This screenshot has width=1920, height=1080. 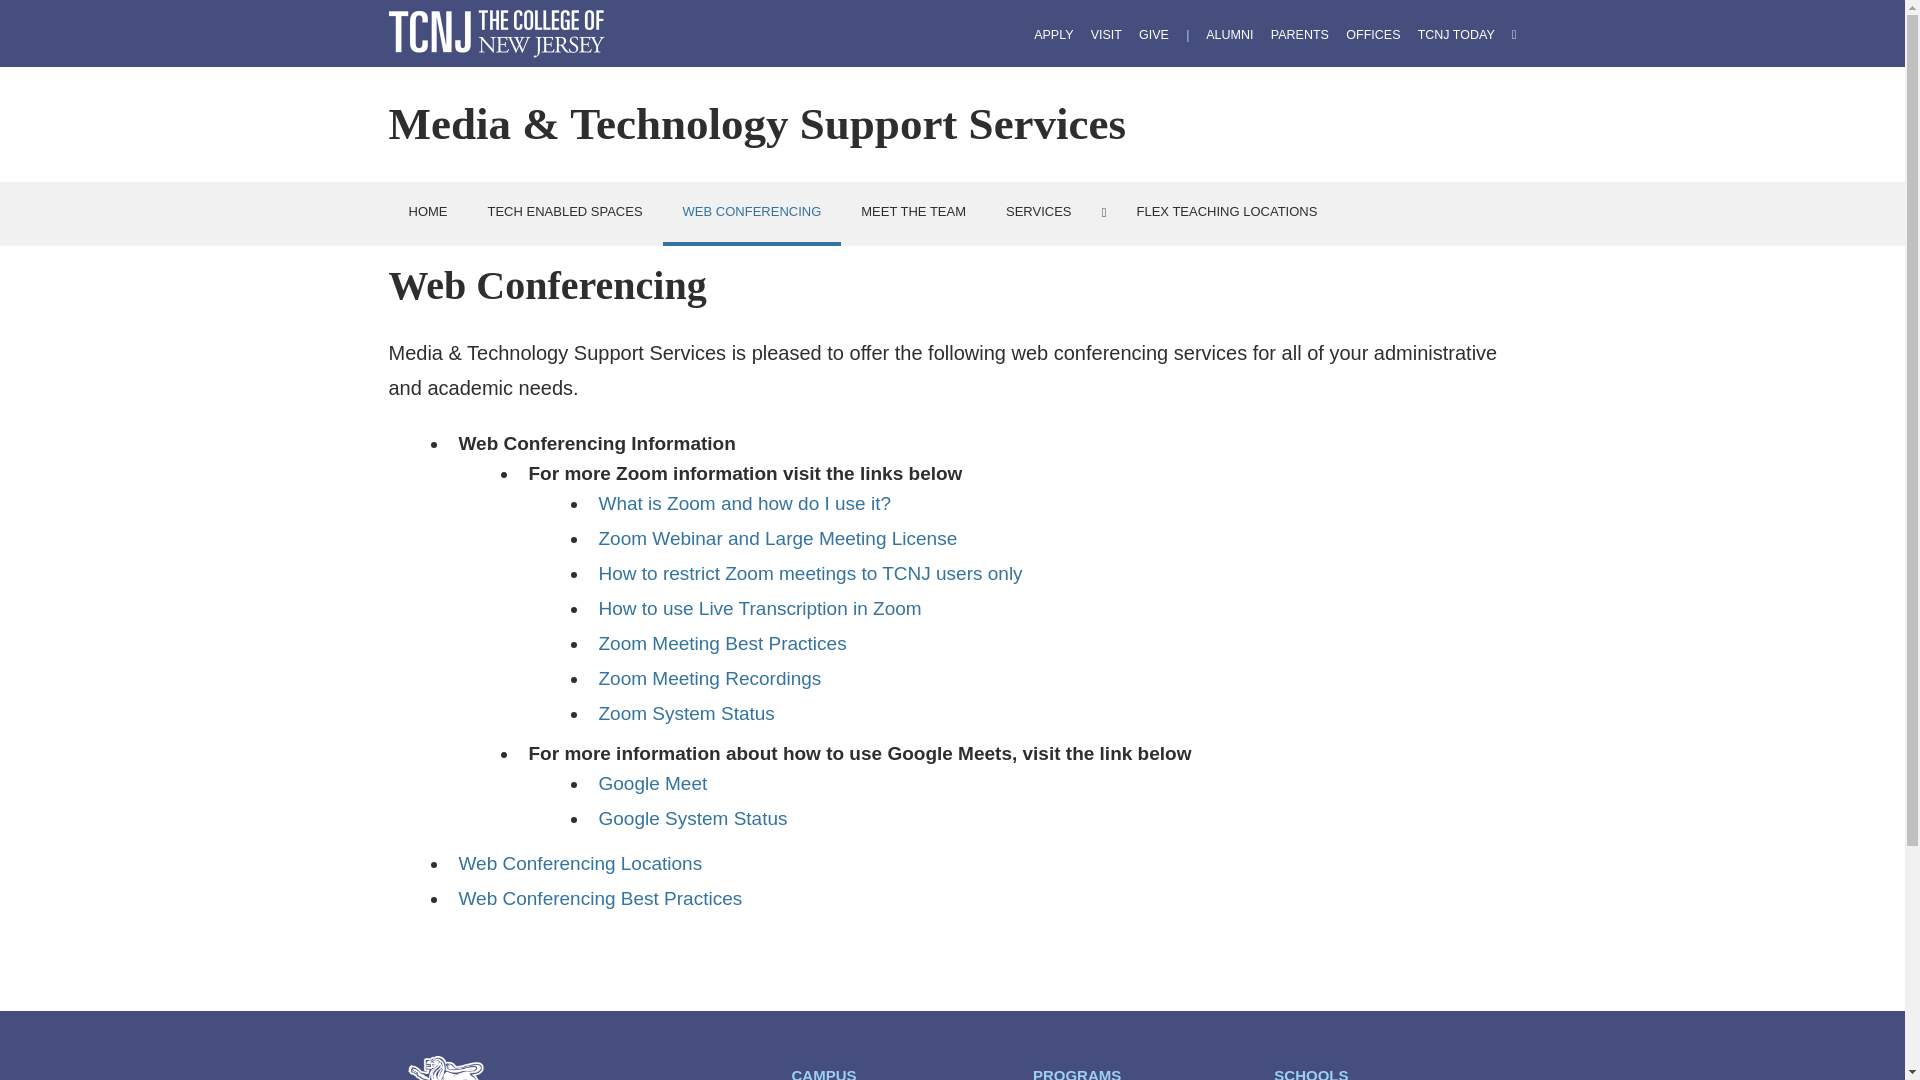 What do you see at coordinates (776, 538) in the screenshot?
I see `Zoom Webinar and Large Meeting License` at bounding box center [776, 538].